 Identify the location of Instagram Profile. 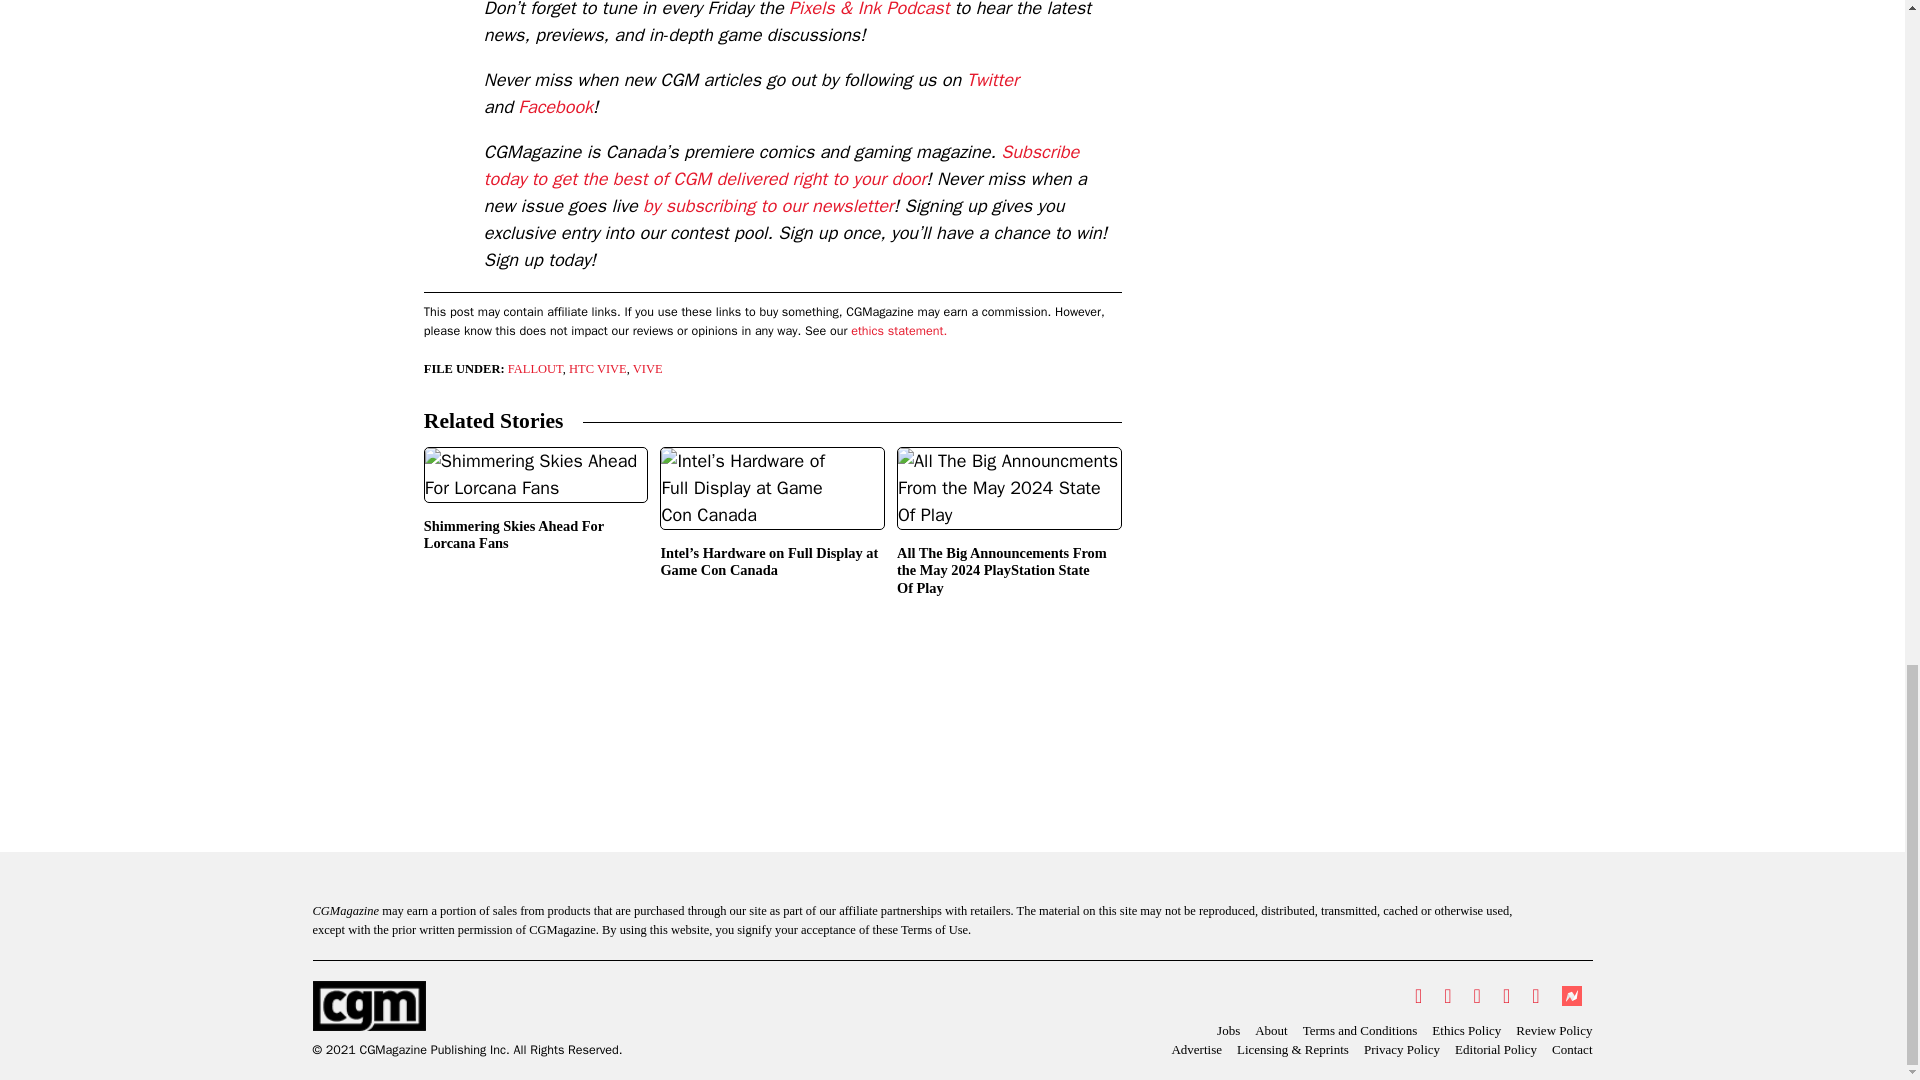
(1477, 995).